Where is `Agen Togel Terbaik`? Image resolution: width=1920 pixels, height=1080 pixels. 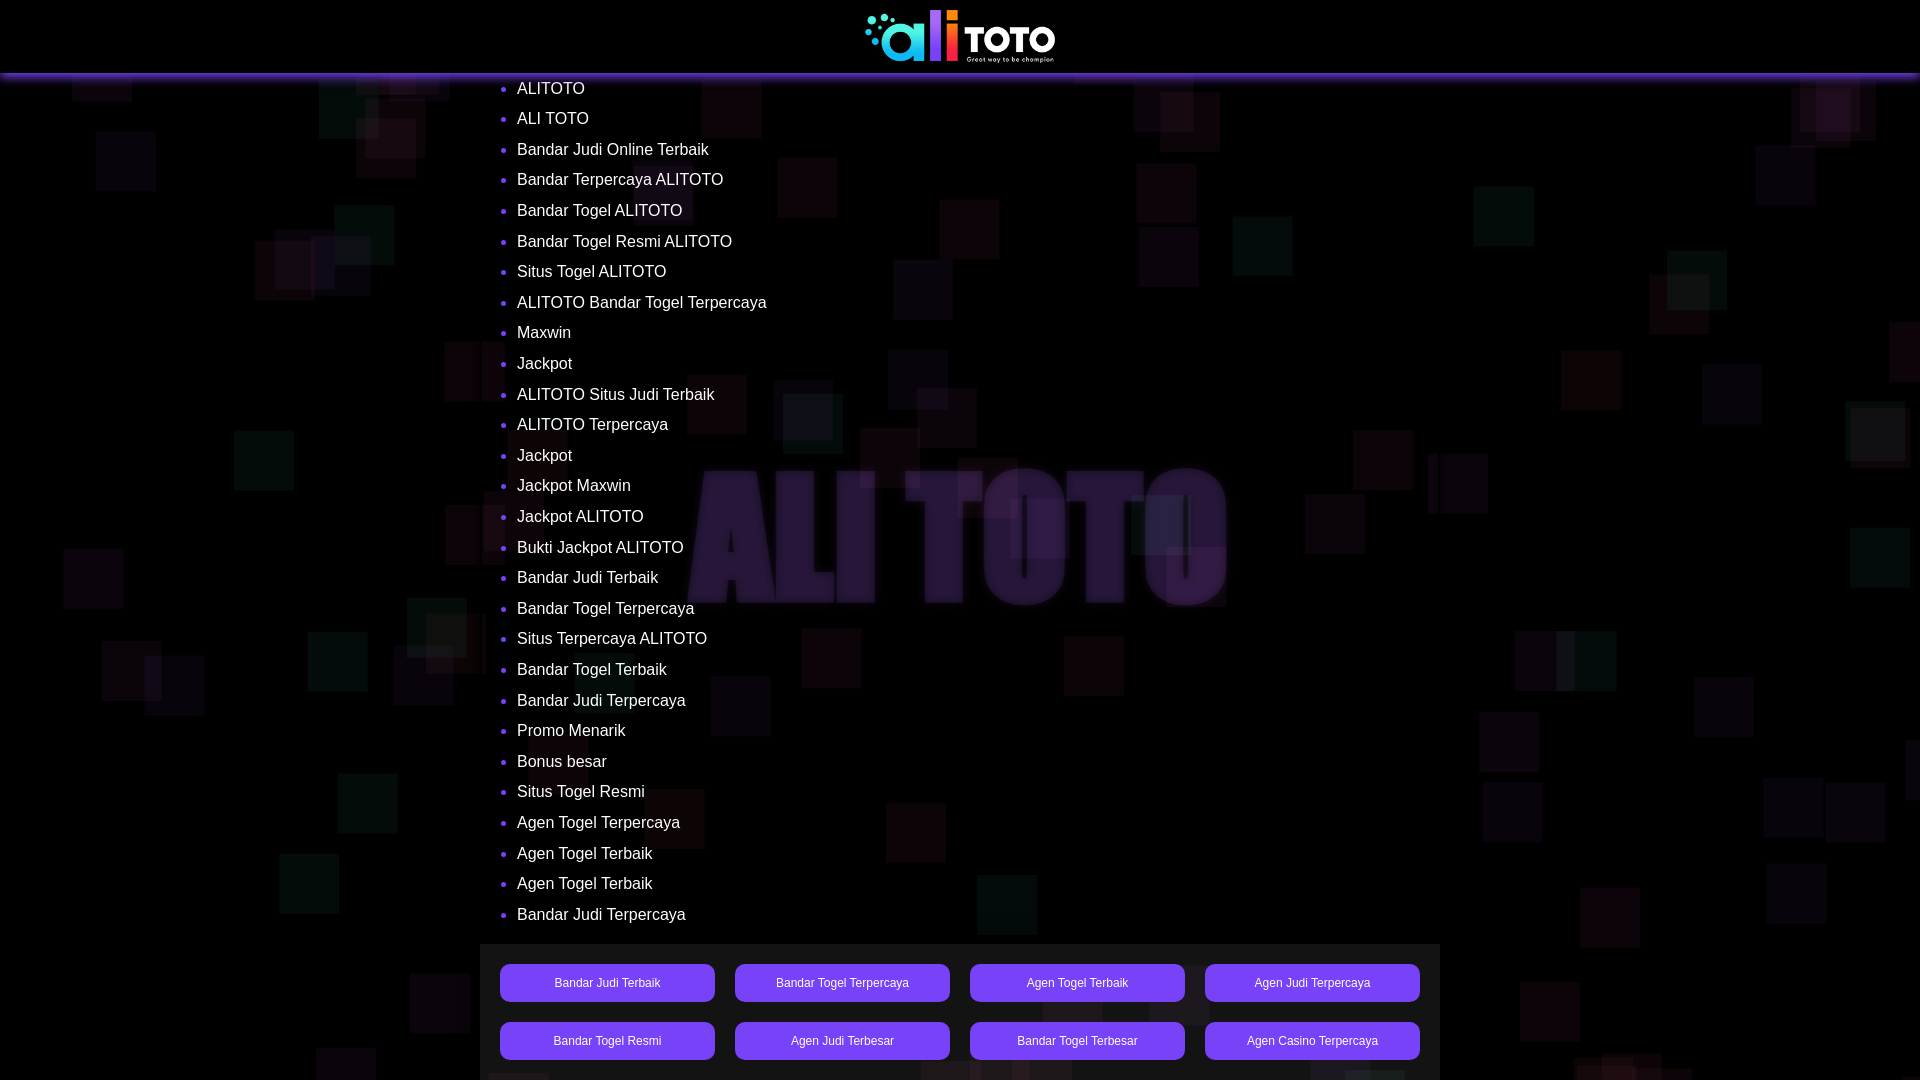 Agen Togel Terbaik is located at coordinates (1076, 983).